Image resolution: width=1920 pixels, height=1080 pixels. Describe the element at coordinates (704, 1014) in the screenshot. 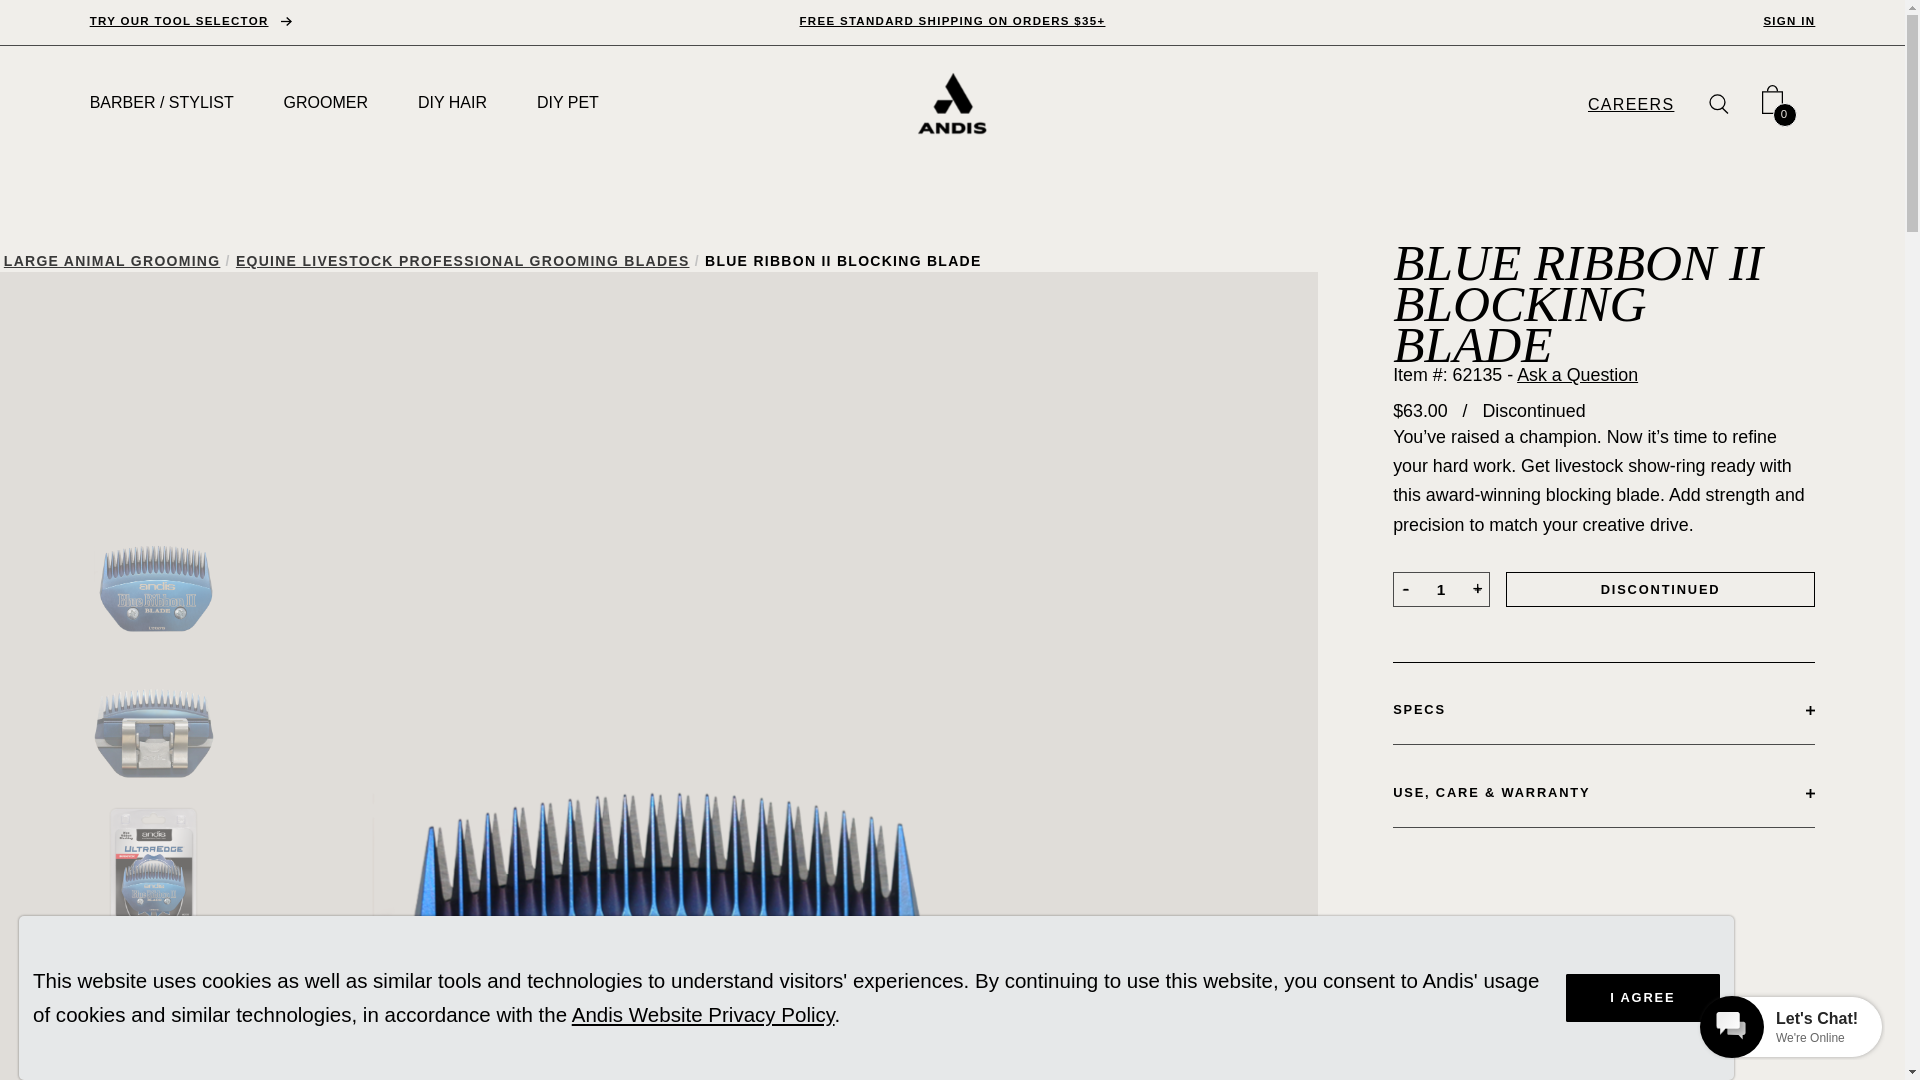

I see `Andis Website Privacy Policy` at that location.